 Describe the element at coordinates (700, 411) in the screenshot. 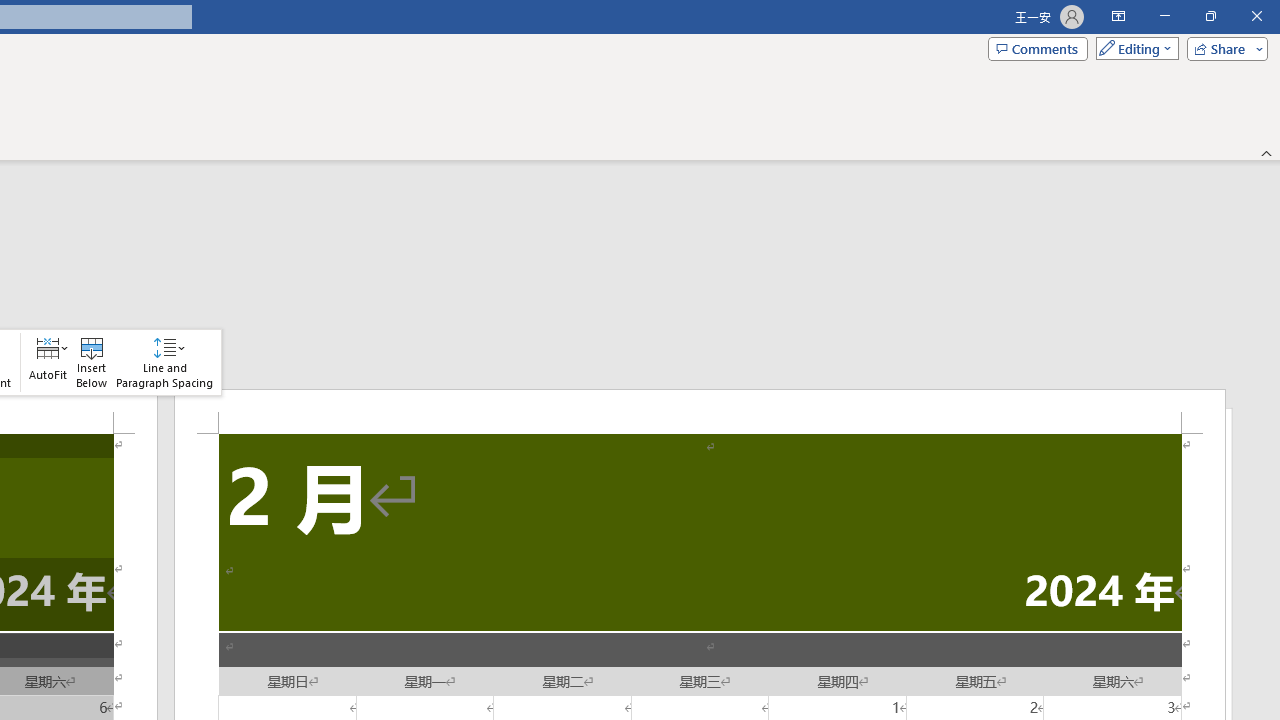

I see `Header -Section 2-` at that location.